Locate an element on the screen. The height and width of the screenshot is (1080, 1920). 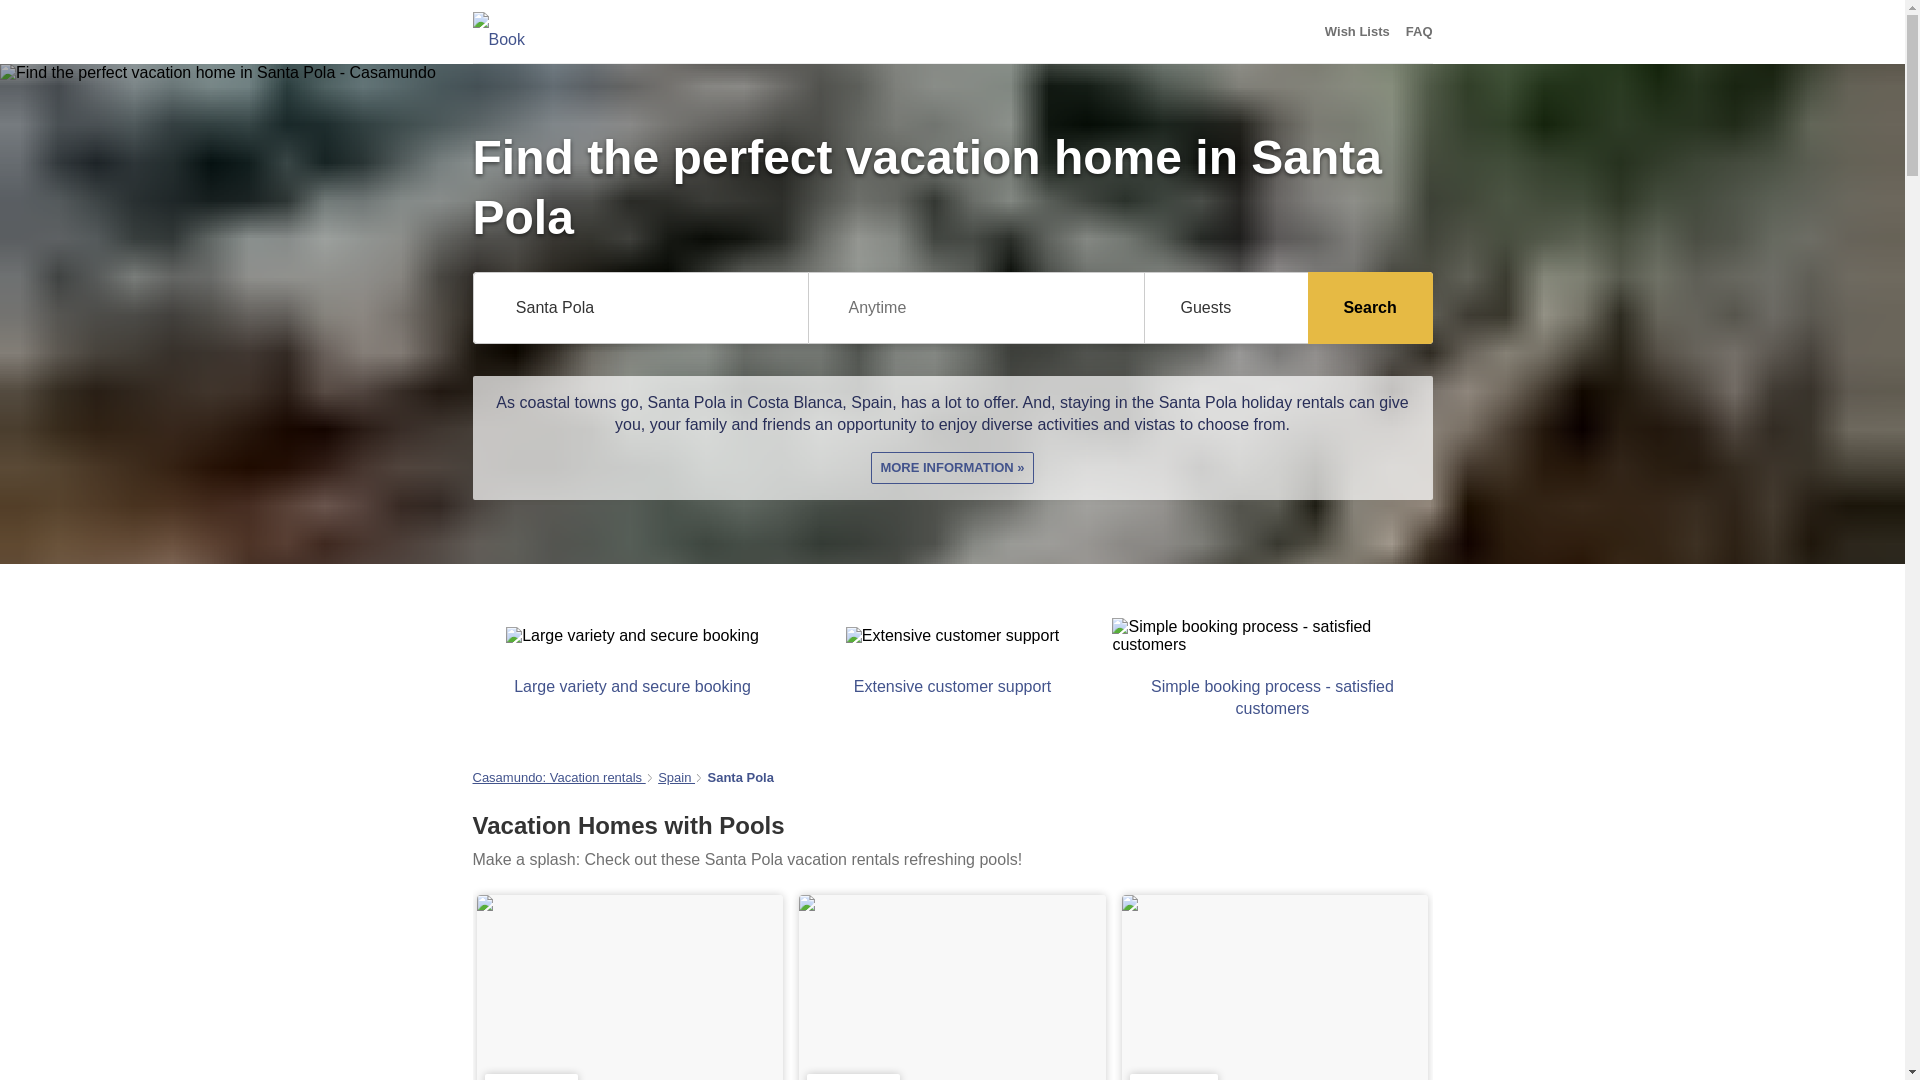
Spain is located at coordinates (676, 778).